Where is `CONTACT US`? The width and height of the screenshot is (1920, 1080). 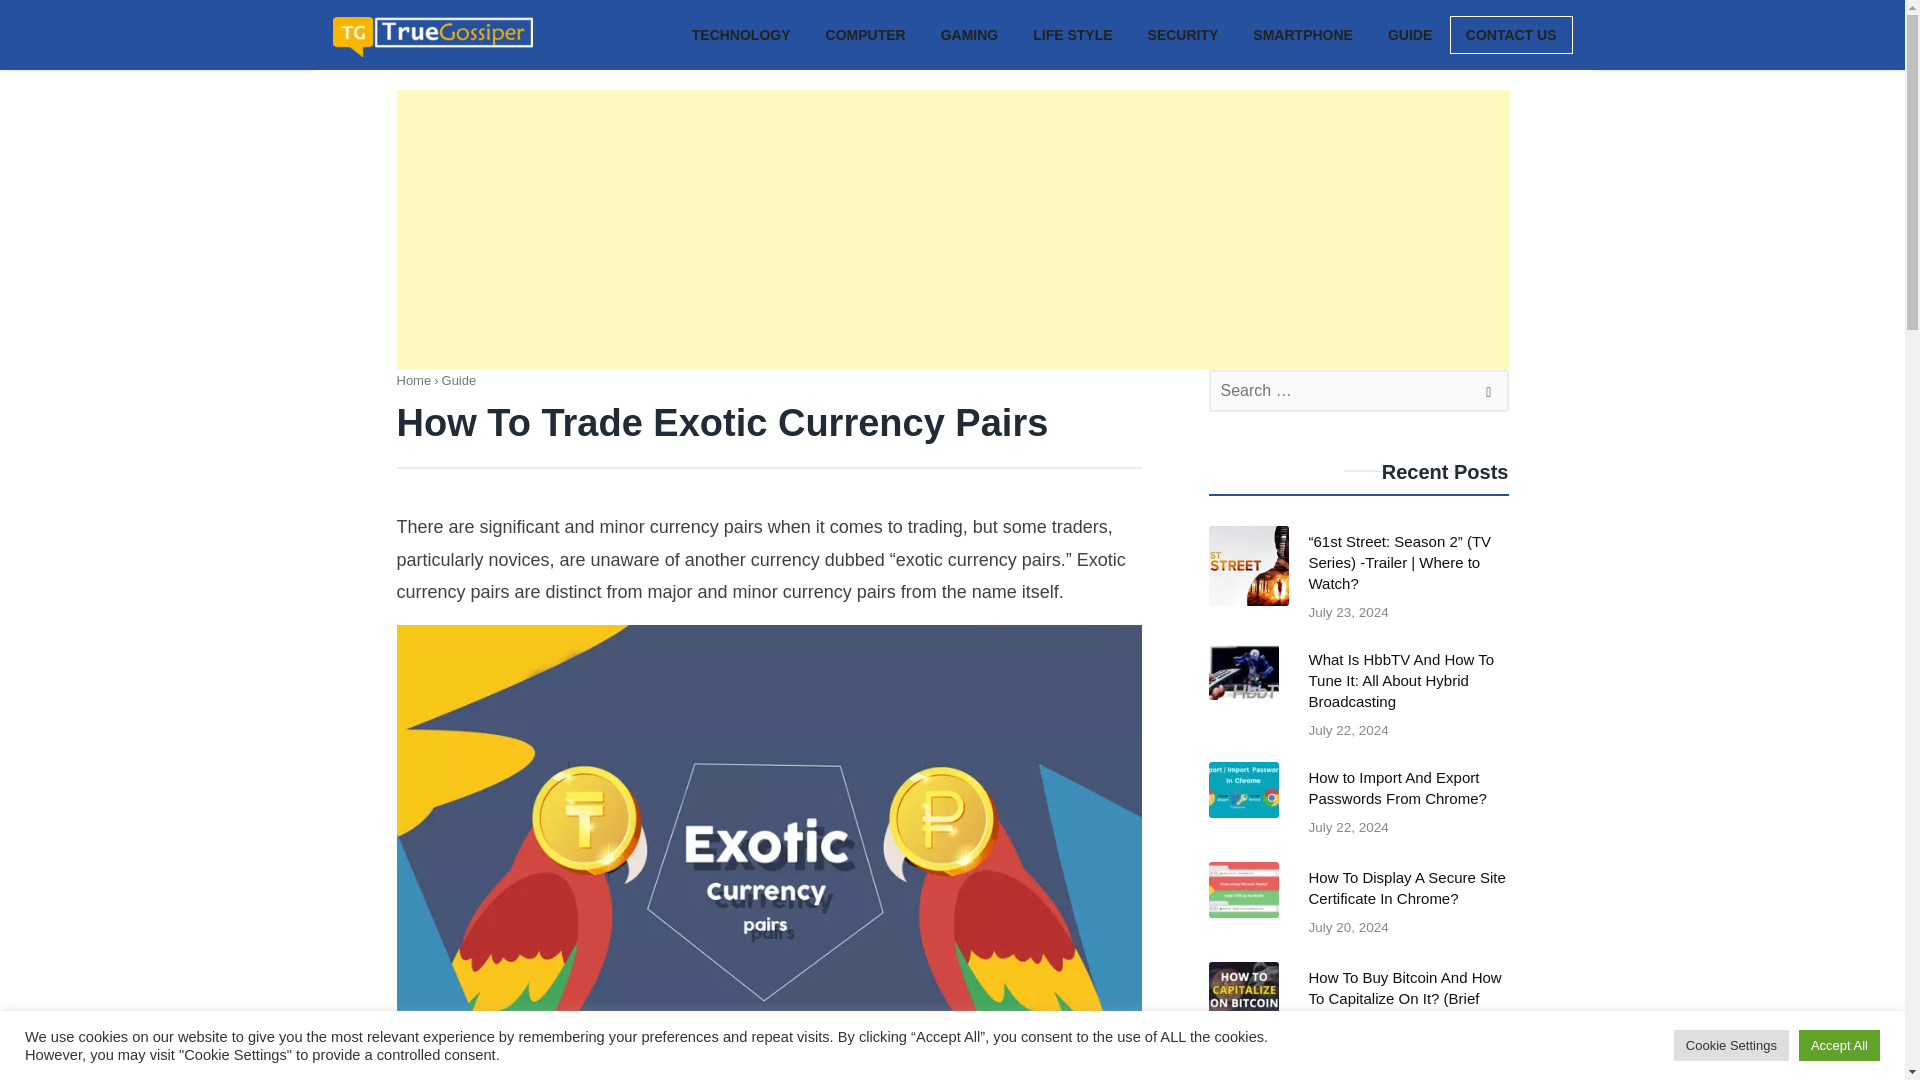
CONTACT US is located at coordinates (1510, 35).